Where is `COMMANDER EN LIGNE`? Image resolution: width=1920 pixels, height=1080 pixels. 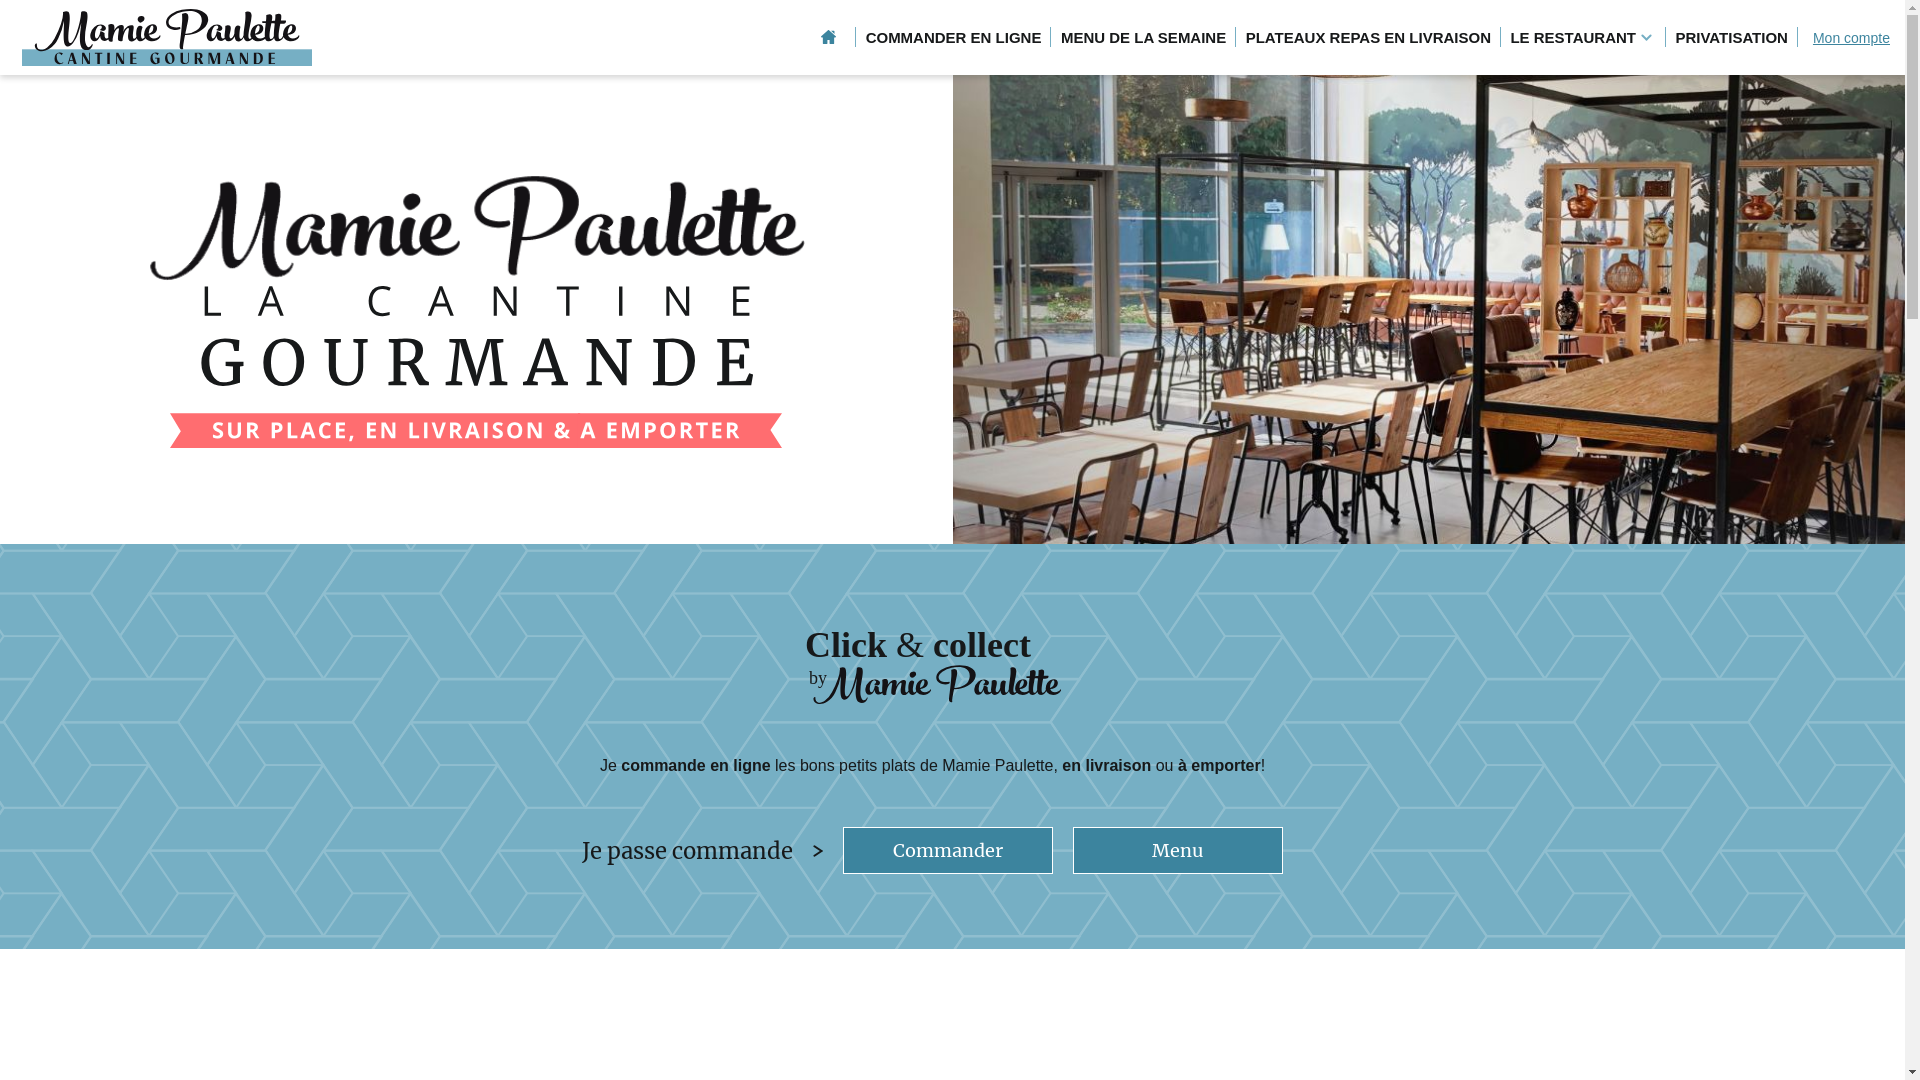 COMMANDER EN LIGNE is located at coordinates (954, 38).